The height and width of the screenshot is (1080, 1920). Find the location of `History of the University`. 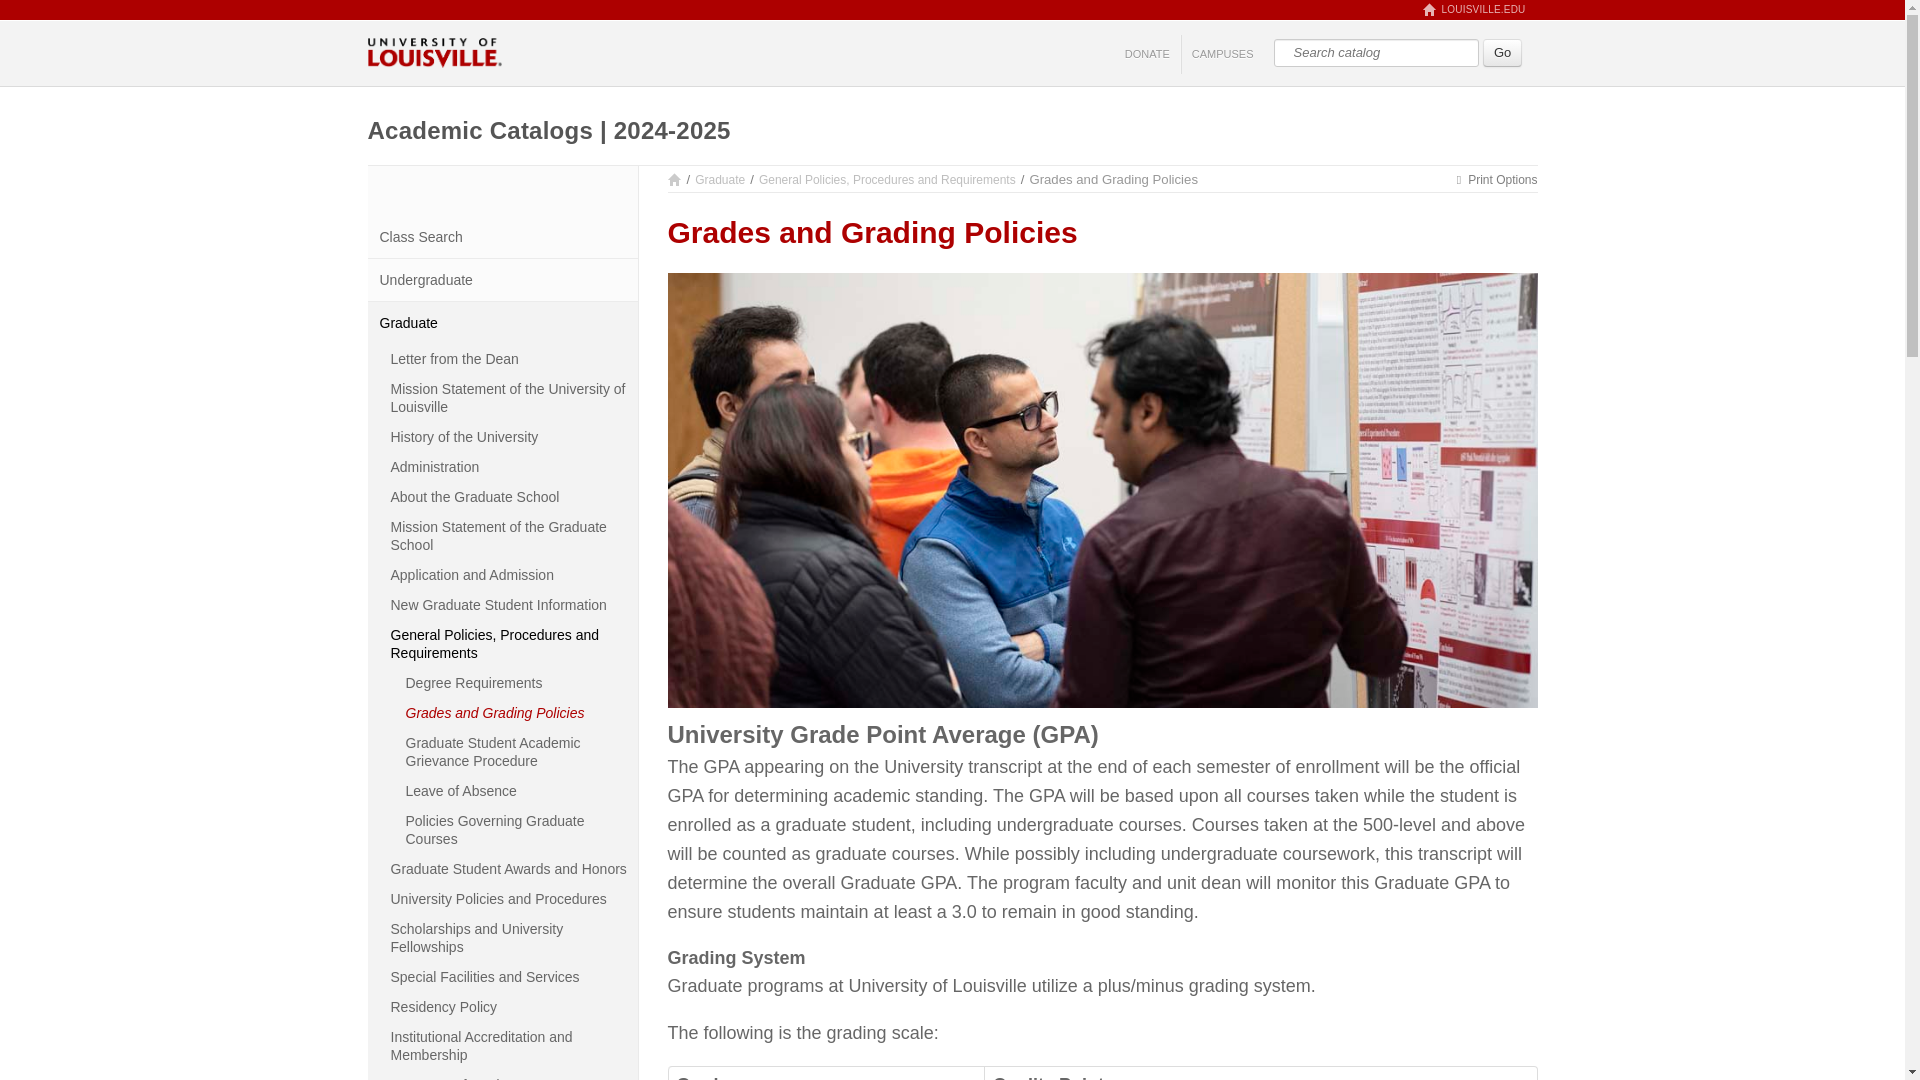

History of the University is located at coordinates (510, 437).